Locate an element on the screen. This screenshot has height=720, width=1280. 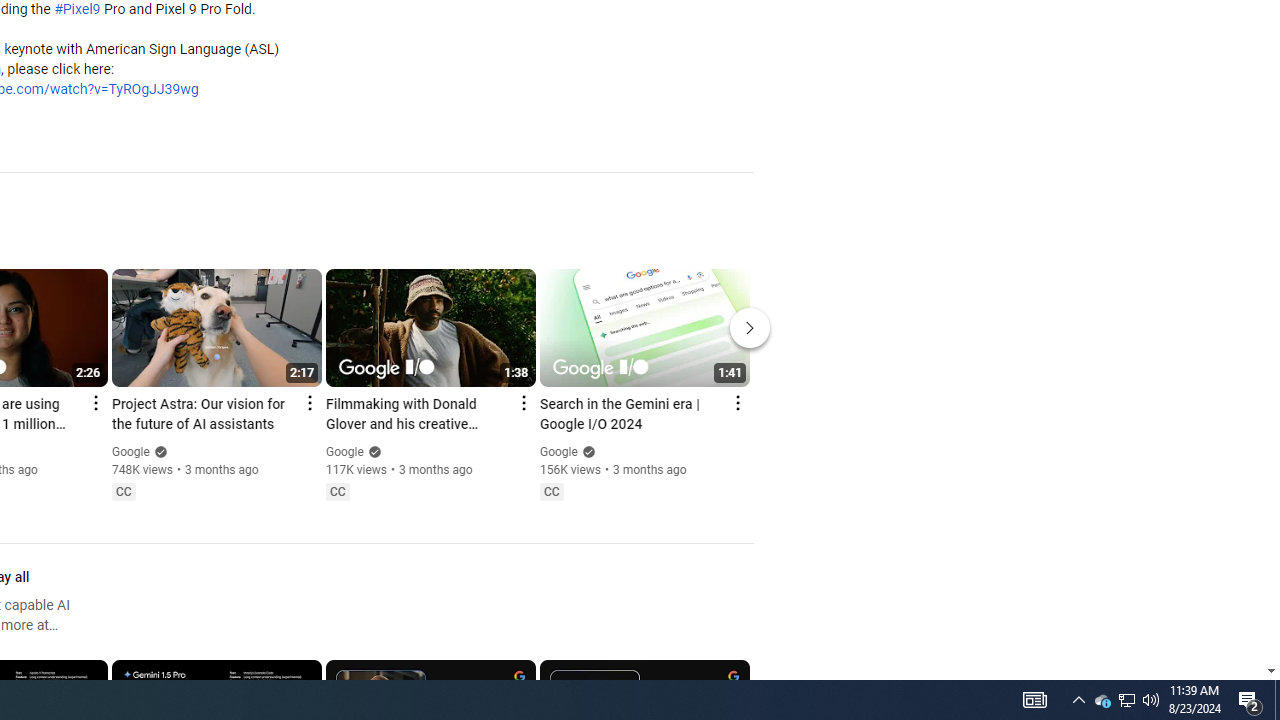
Action Center, 2 new notifications is located at coordinates (1277, 700).